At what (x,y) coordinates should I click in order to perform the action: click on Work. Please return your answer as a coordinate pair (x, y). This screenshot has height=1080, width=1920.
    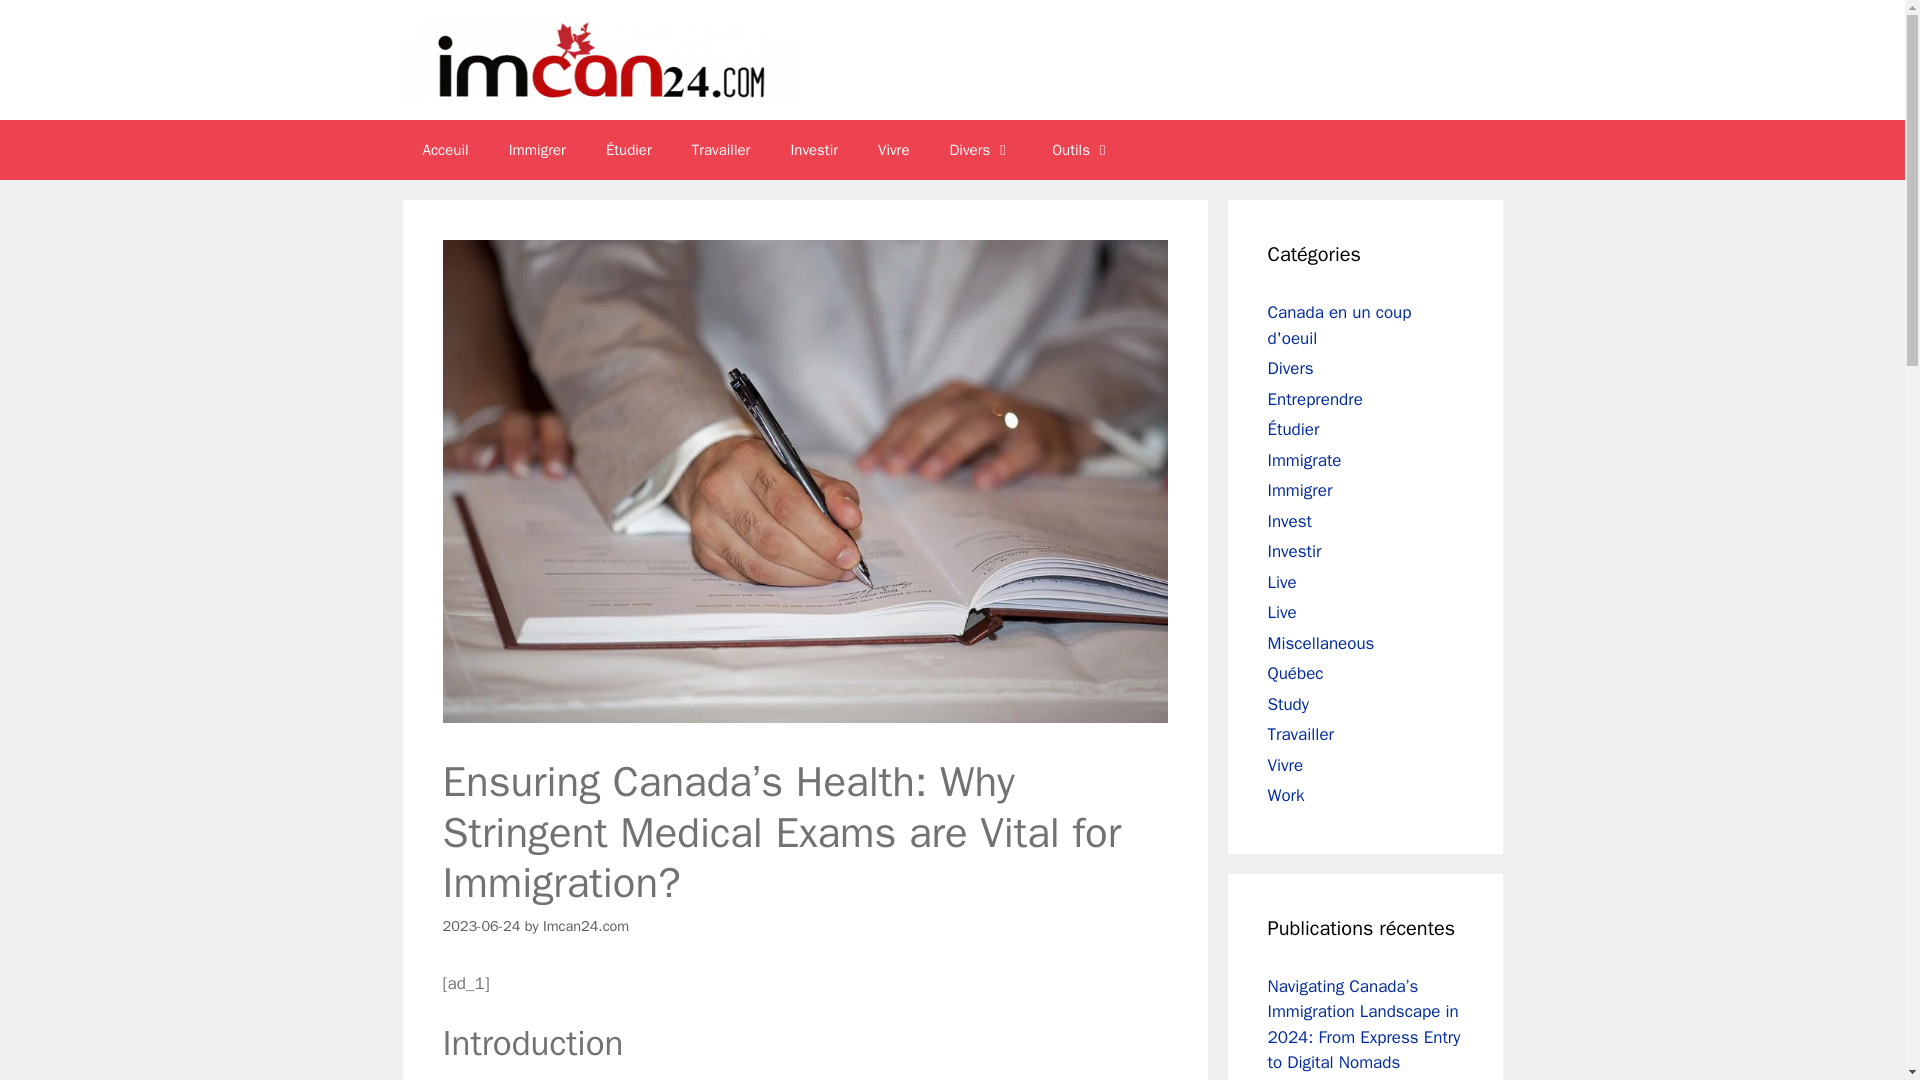
    Looking at the image, I should click on (1286, 795).